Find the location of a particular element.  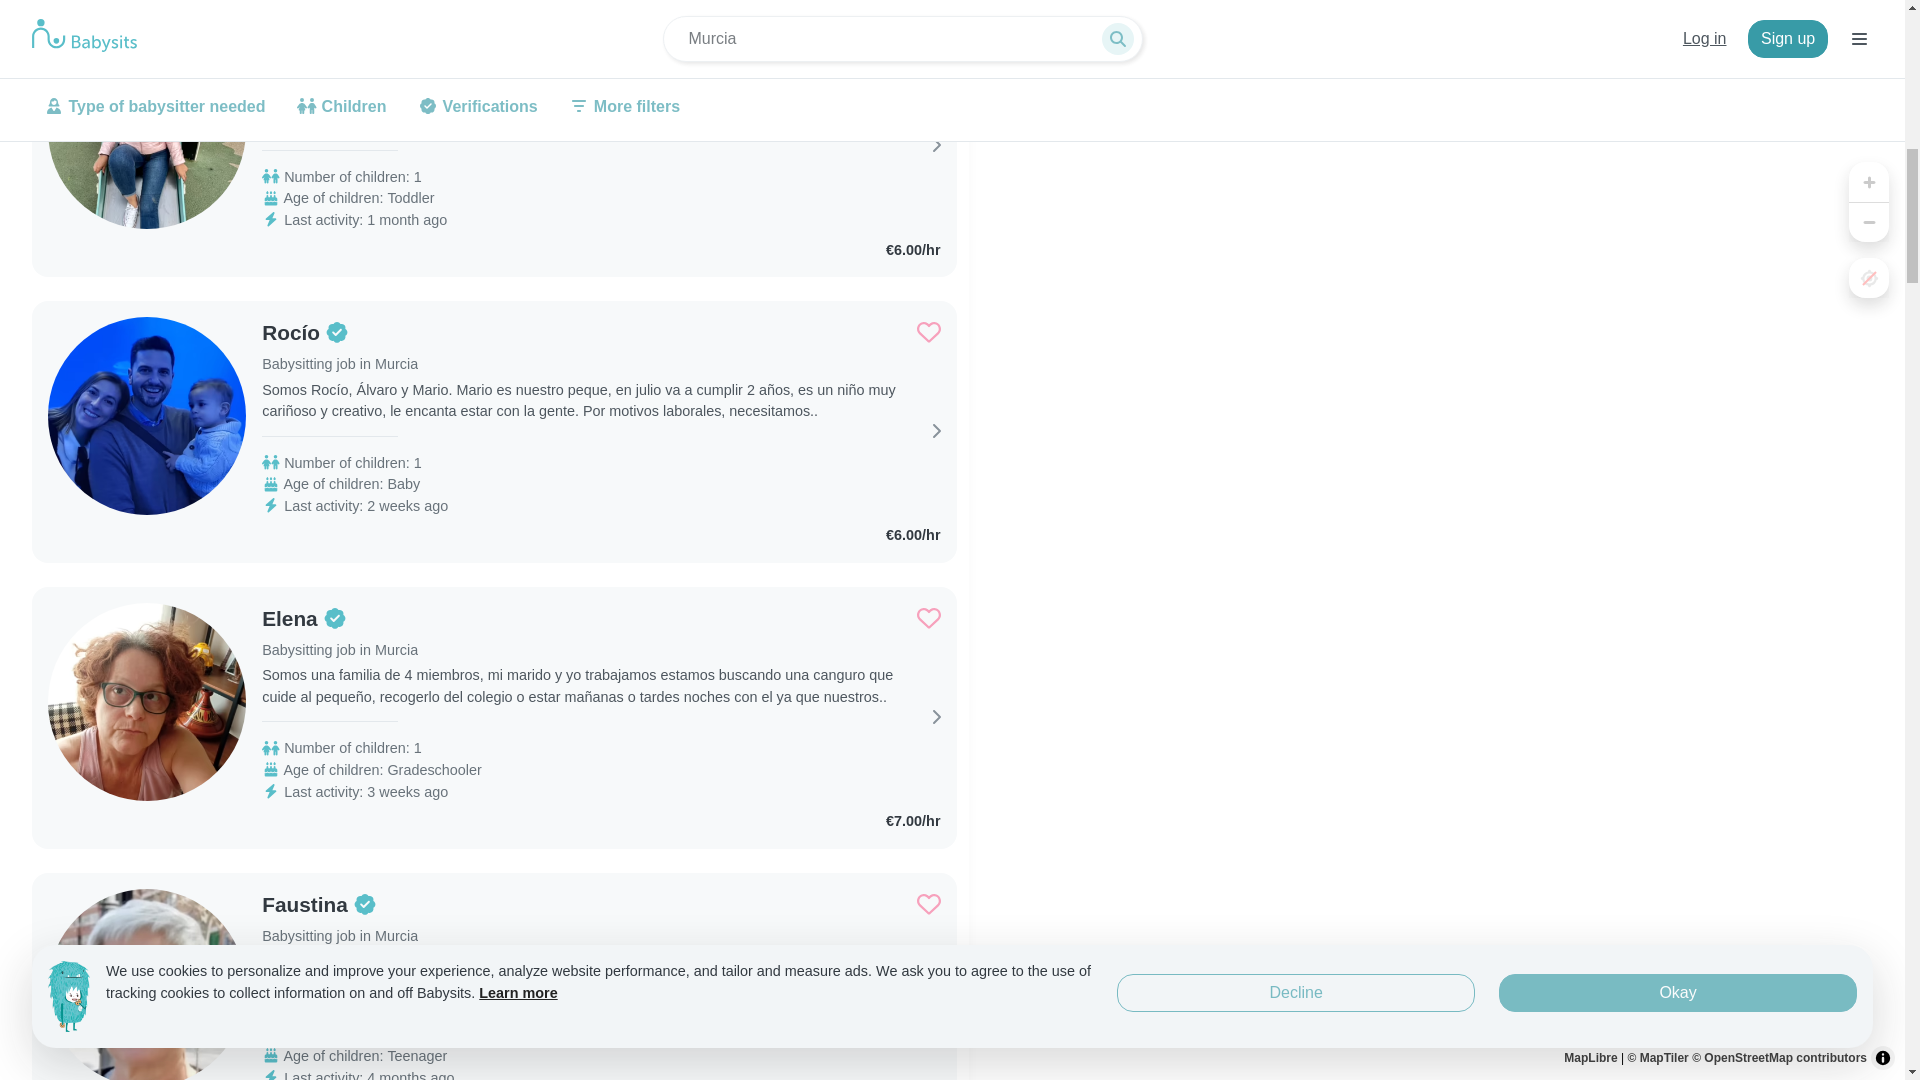

Profile parent Faustina - Murcia is located at coordinates (340, 904).